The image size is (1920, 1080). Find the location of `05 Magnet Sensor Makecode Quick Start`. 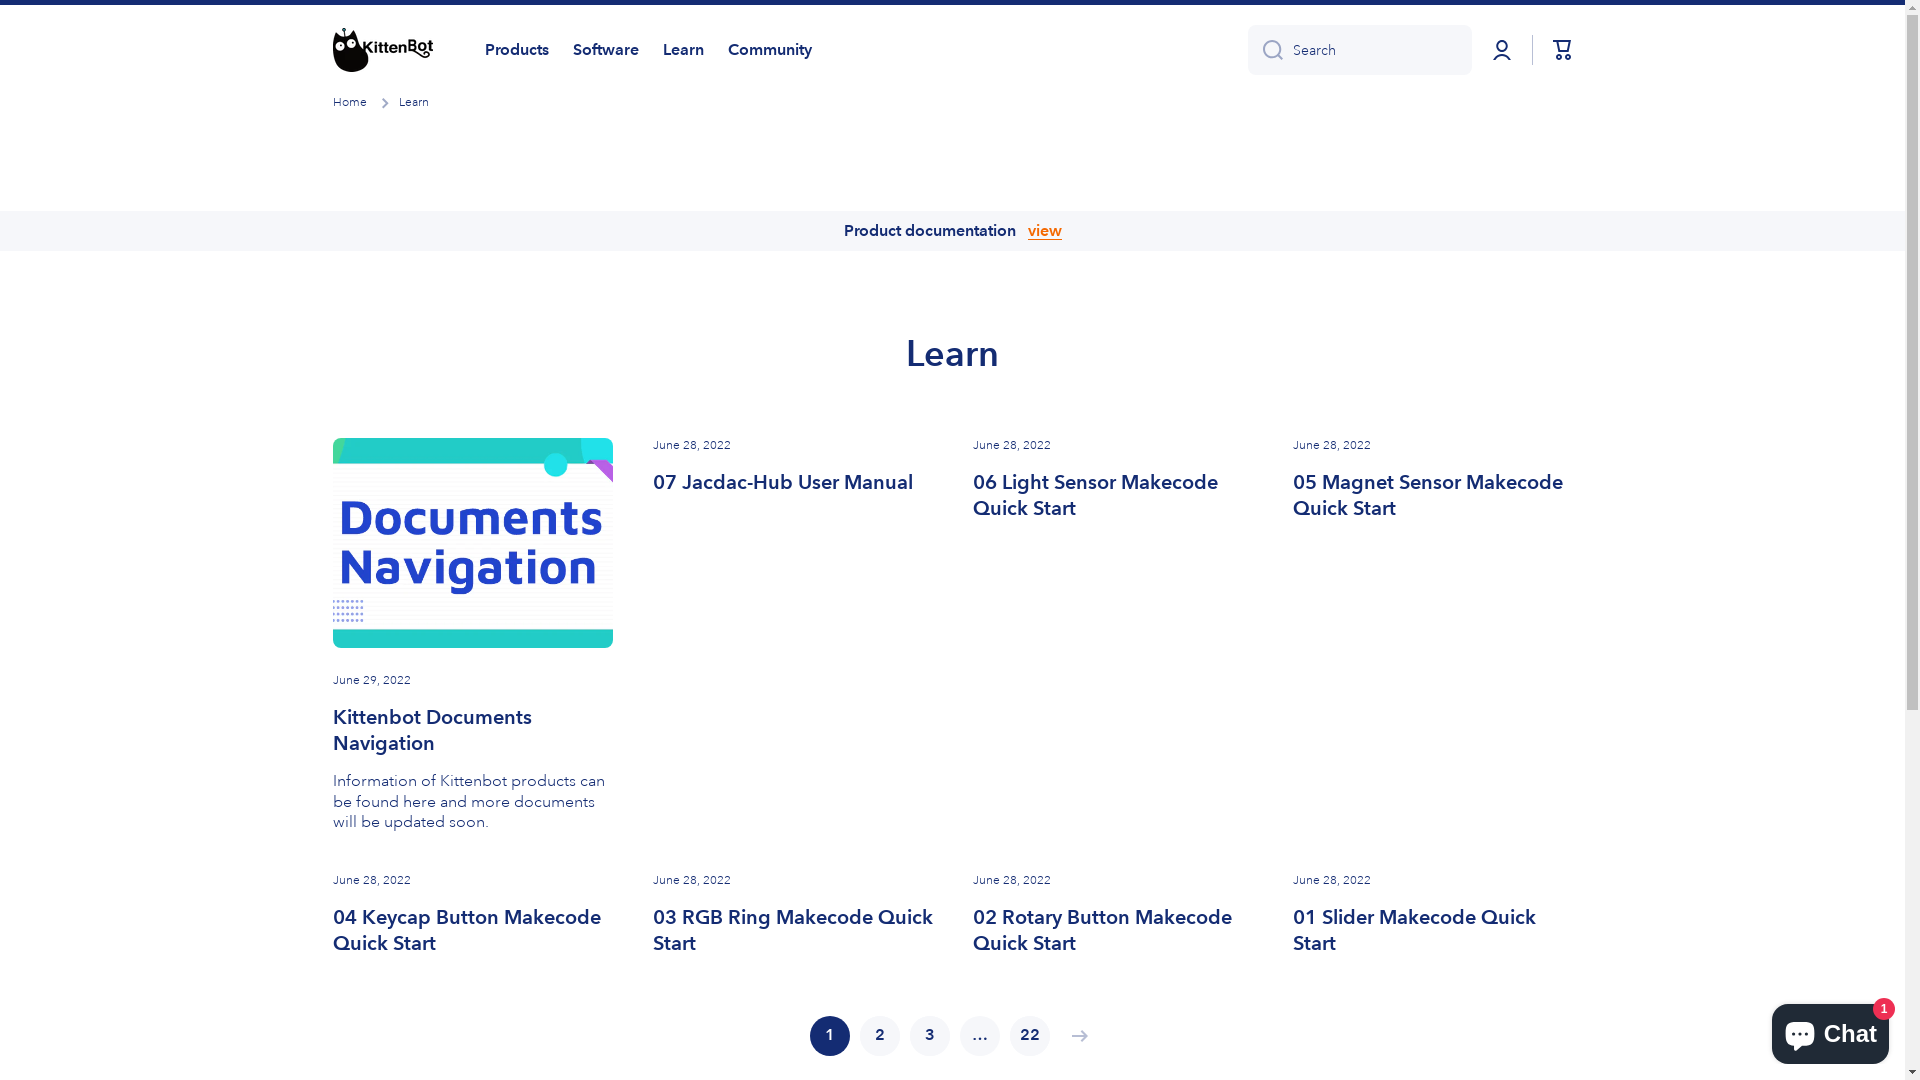

05 Magnet Sensor Makecode Quick Start is located at coordinates (1432, 495).